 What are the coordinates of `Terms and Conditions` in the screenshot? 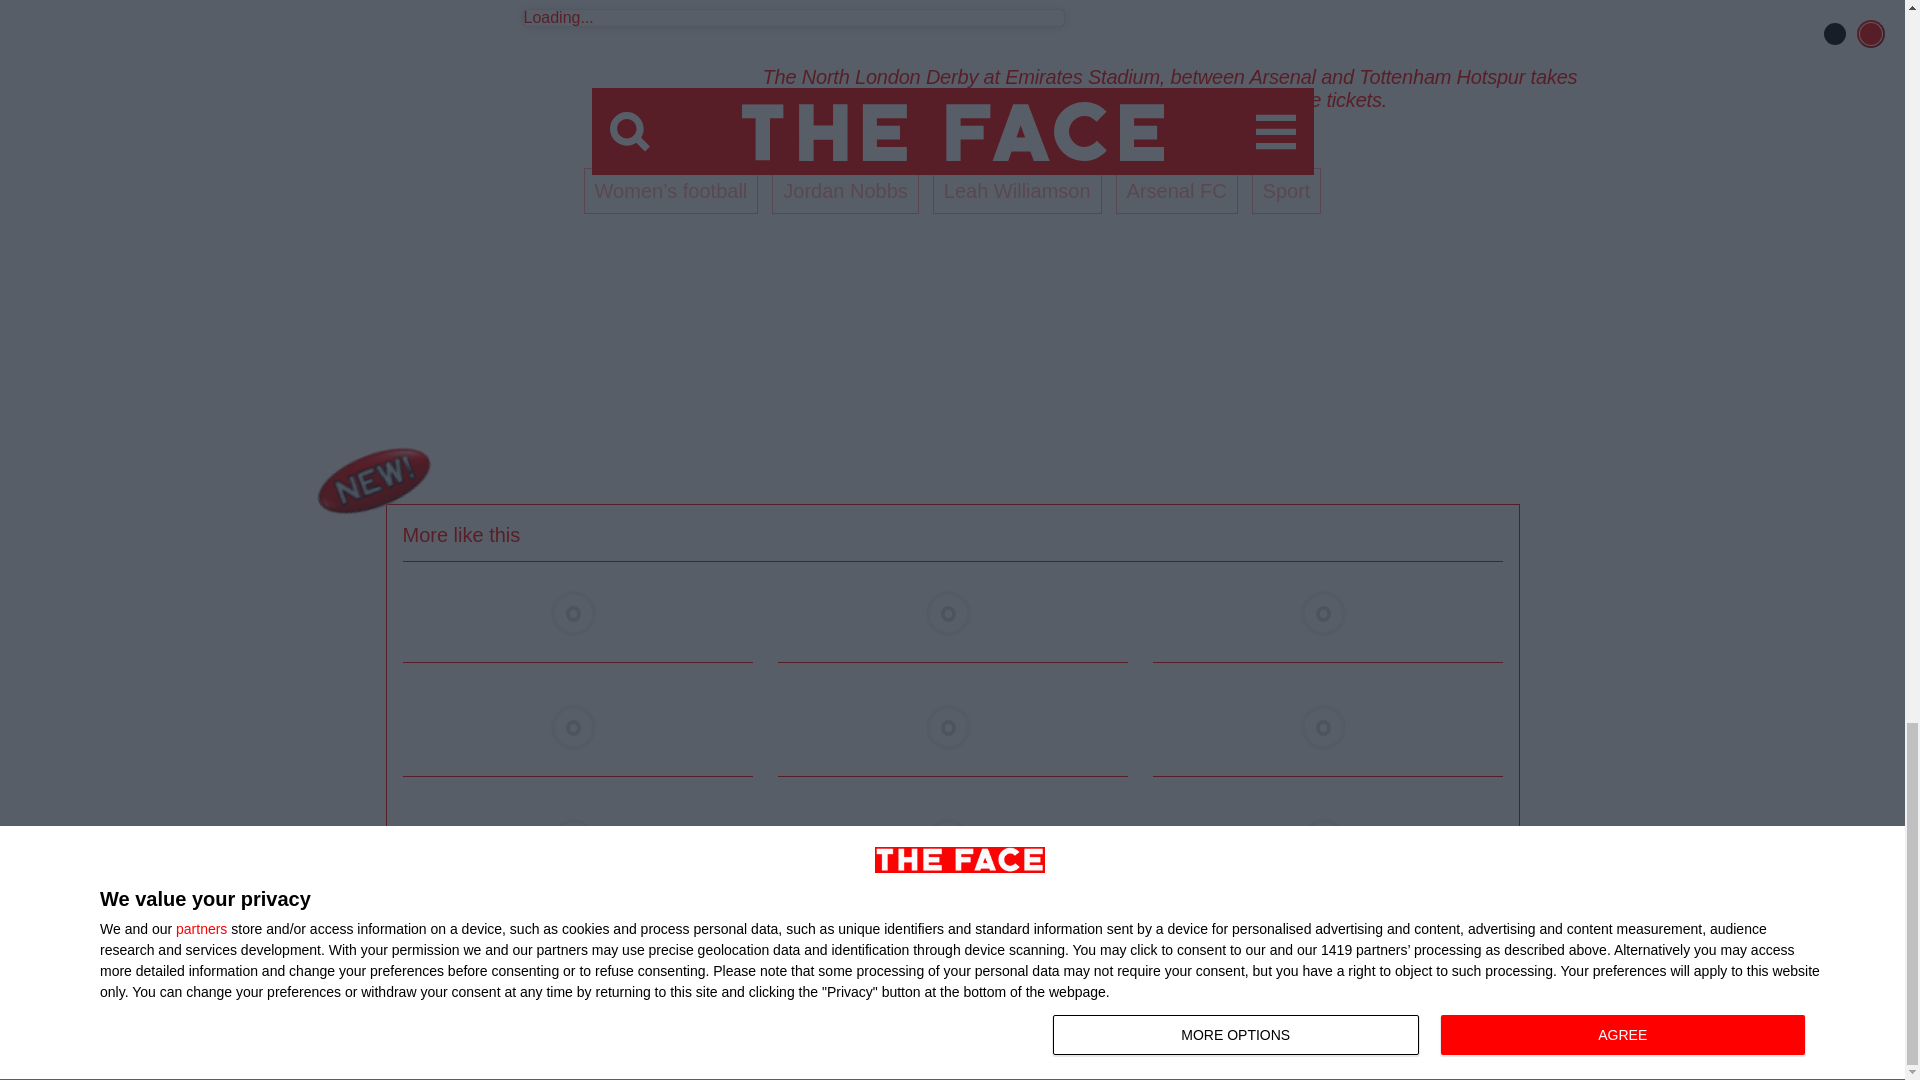 It's located at (1184, 1034).